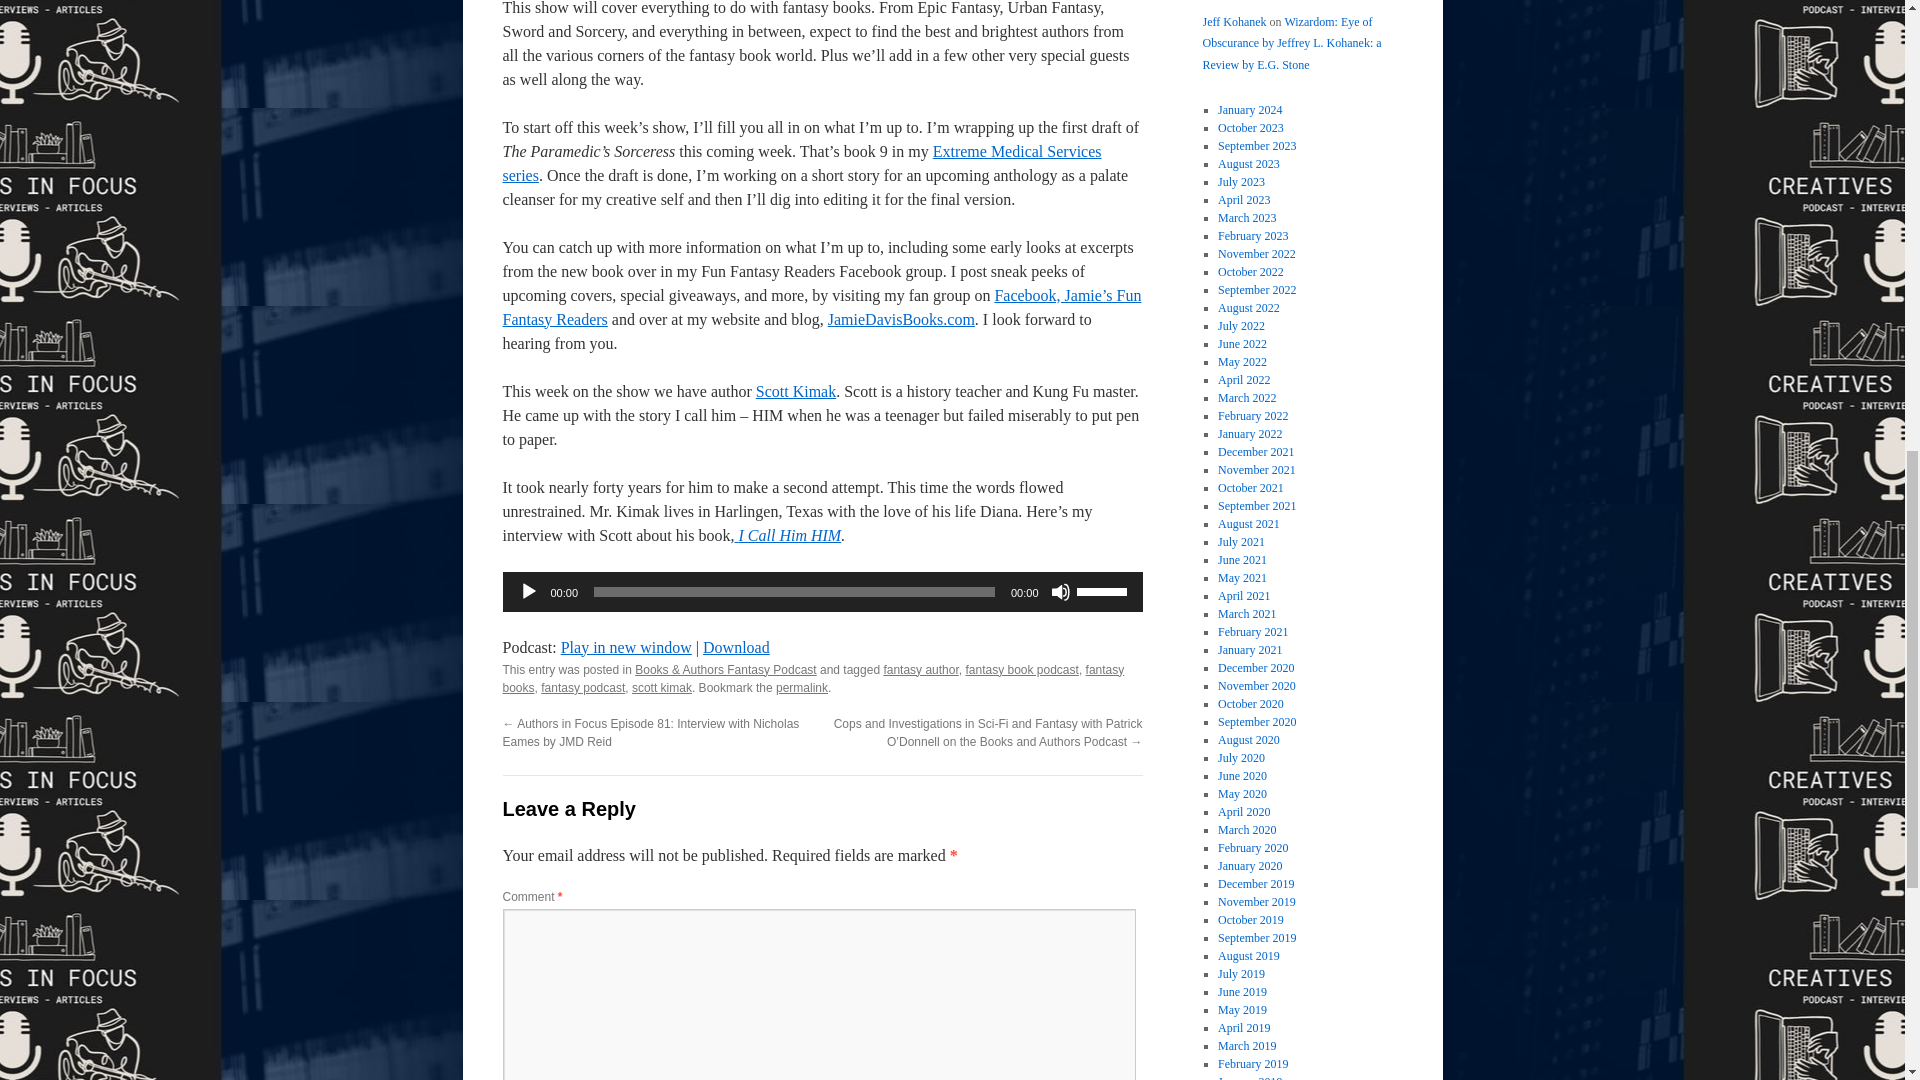  I want to click on fantasy books, so click(812, 679).